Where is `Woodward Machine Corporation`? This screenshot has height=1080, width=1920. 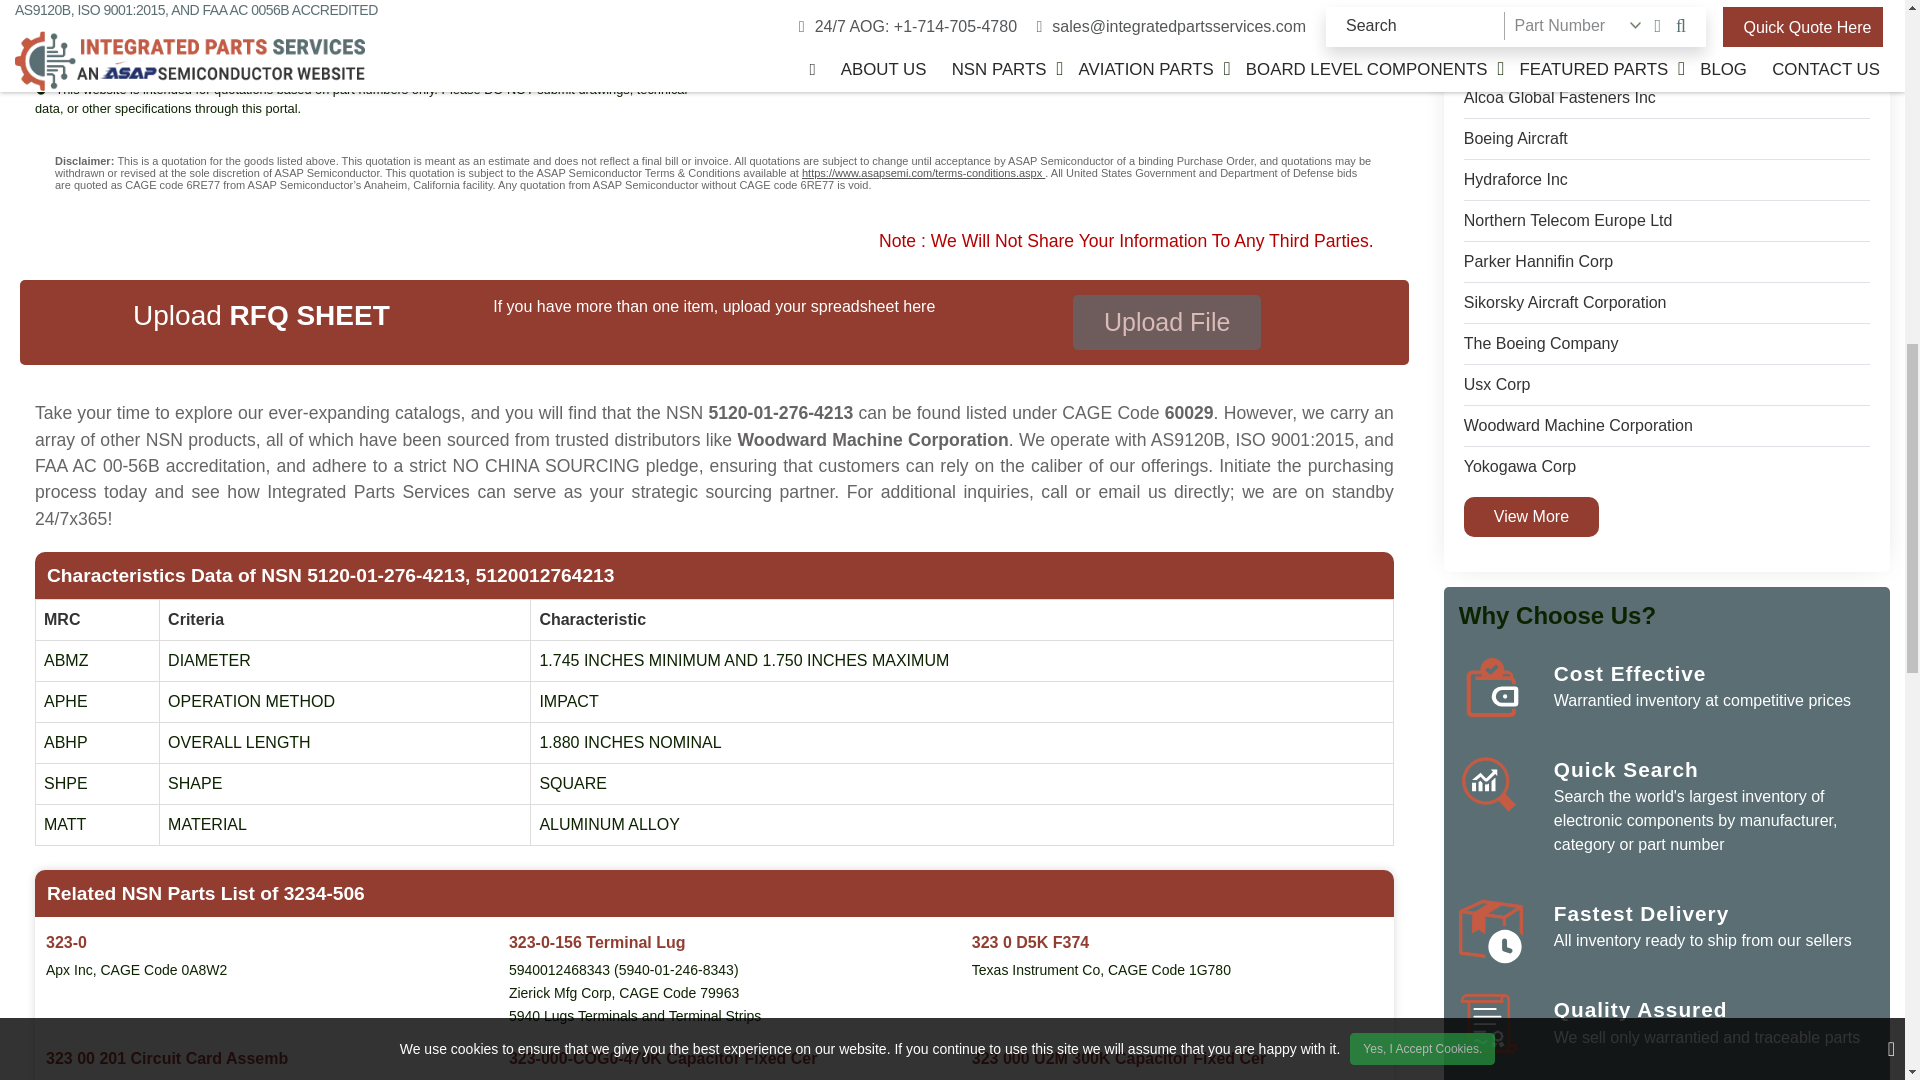
Woodward Machine Corporation is located at coordinates (1578, 426).